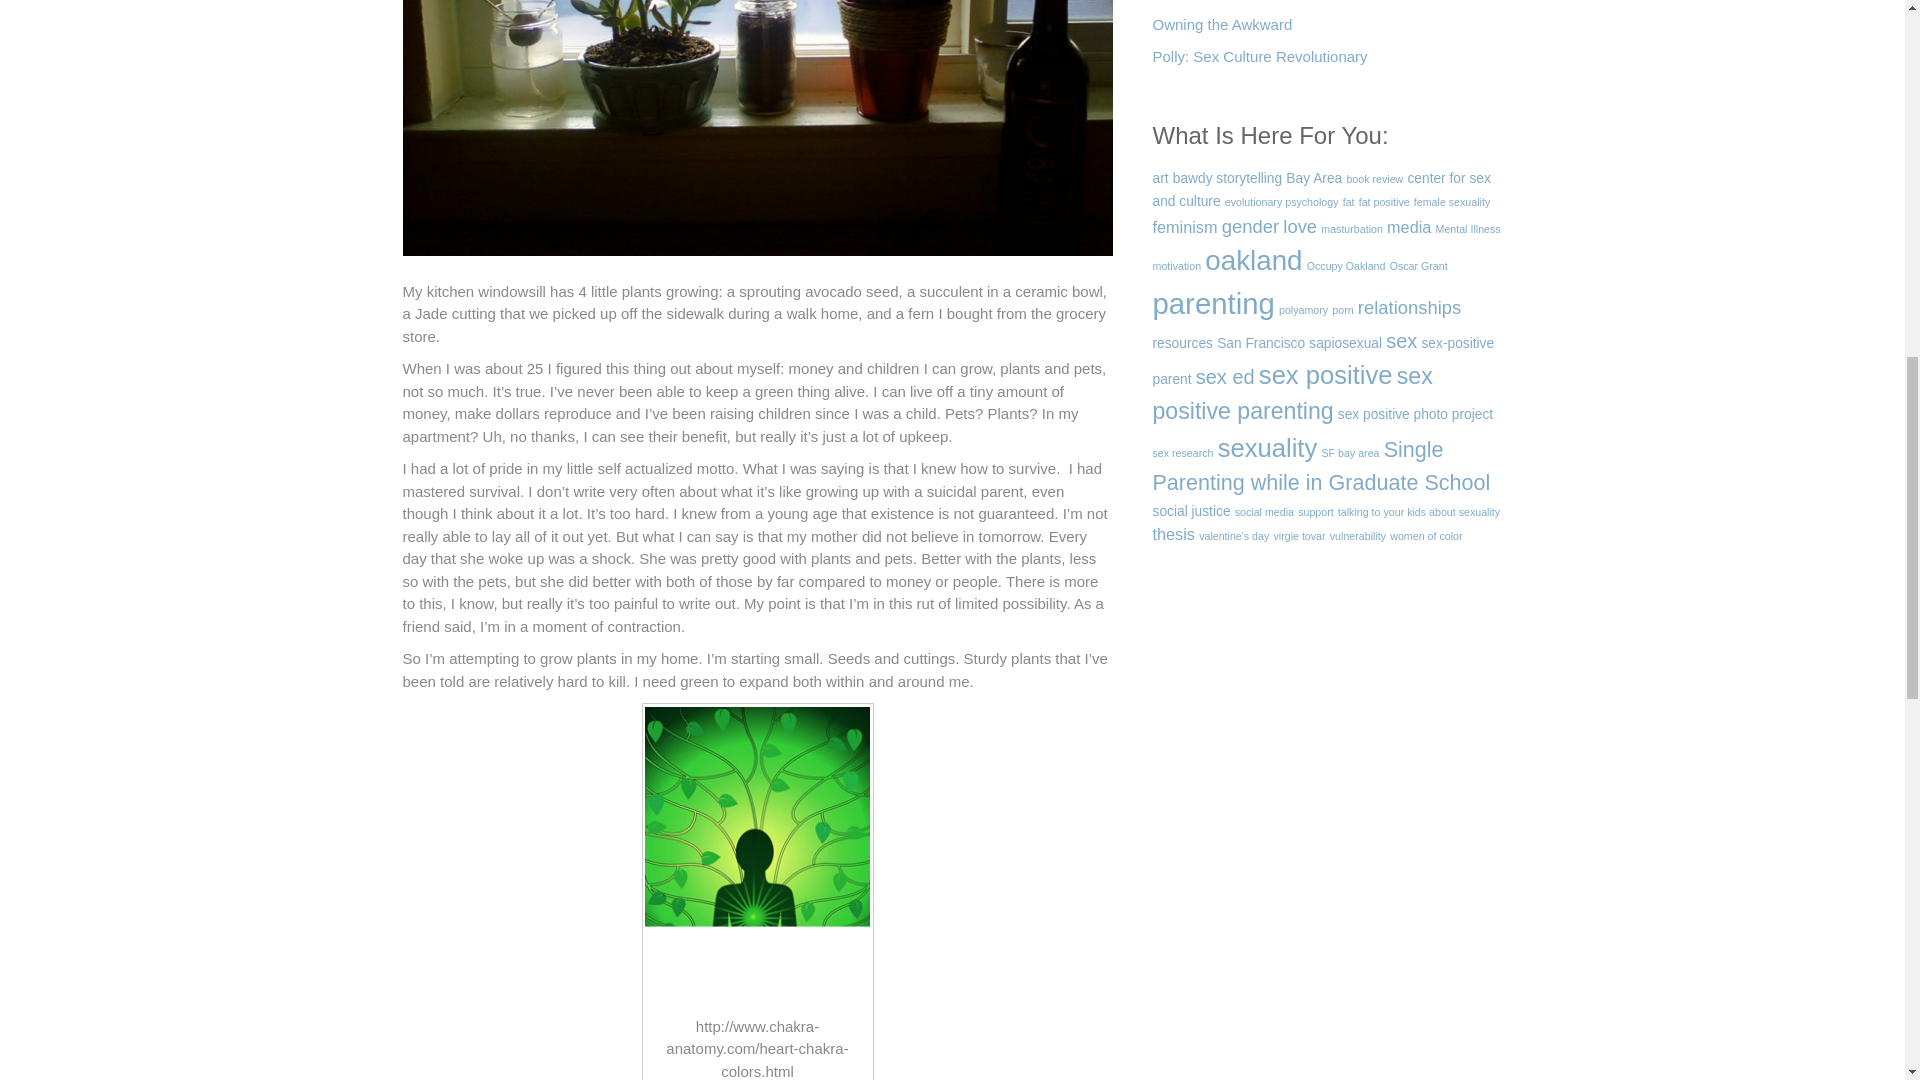 The image size is (1920, 1080). What do you see at coordinates (1320, 190) in the screenshot?
I see `4 topics` at bounding box center [1320, 190].